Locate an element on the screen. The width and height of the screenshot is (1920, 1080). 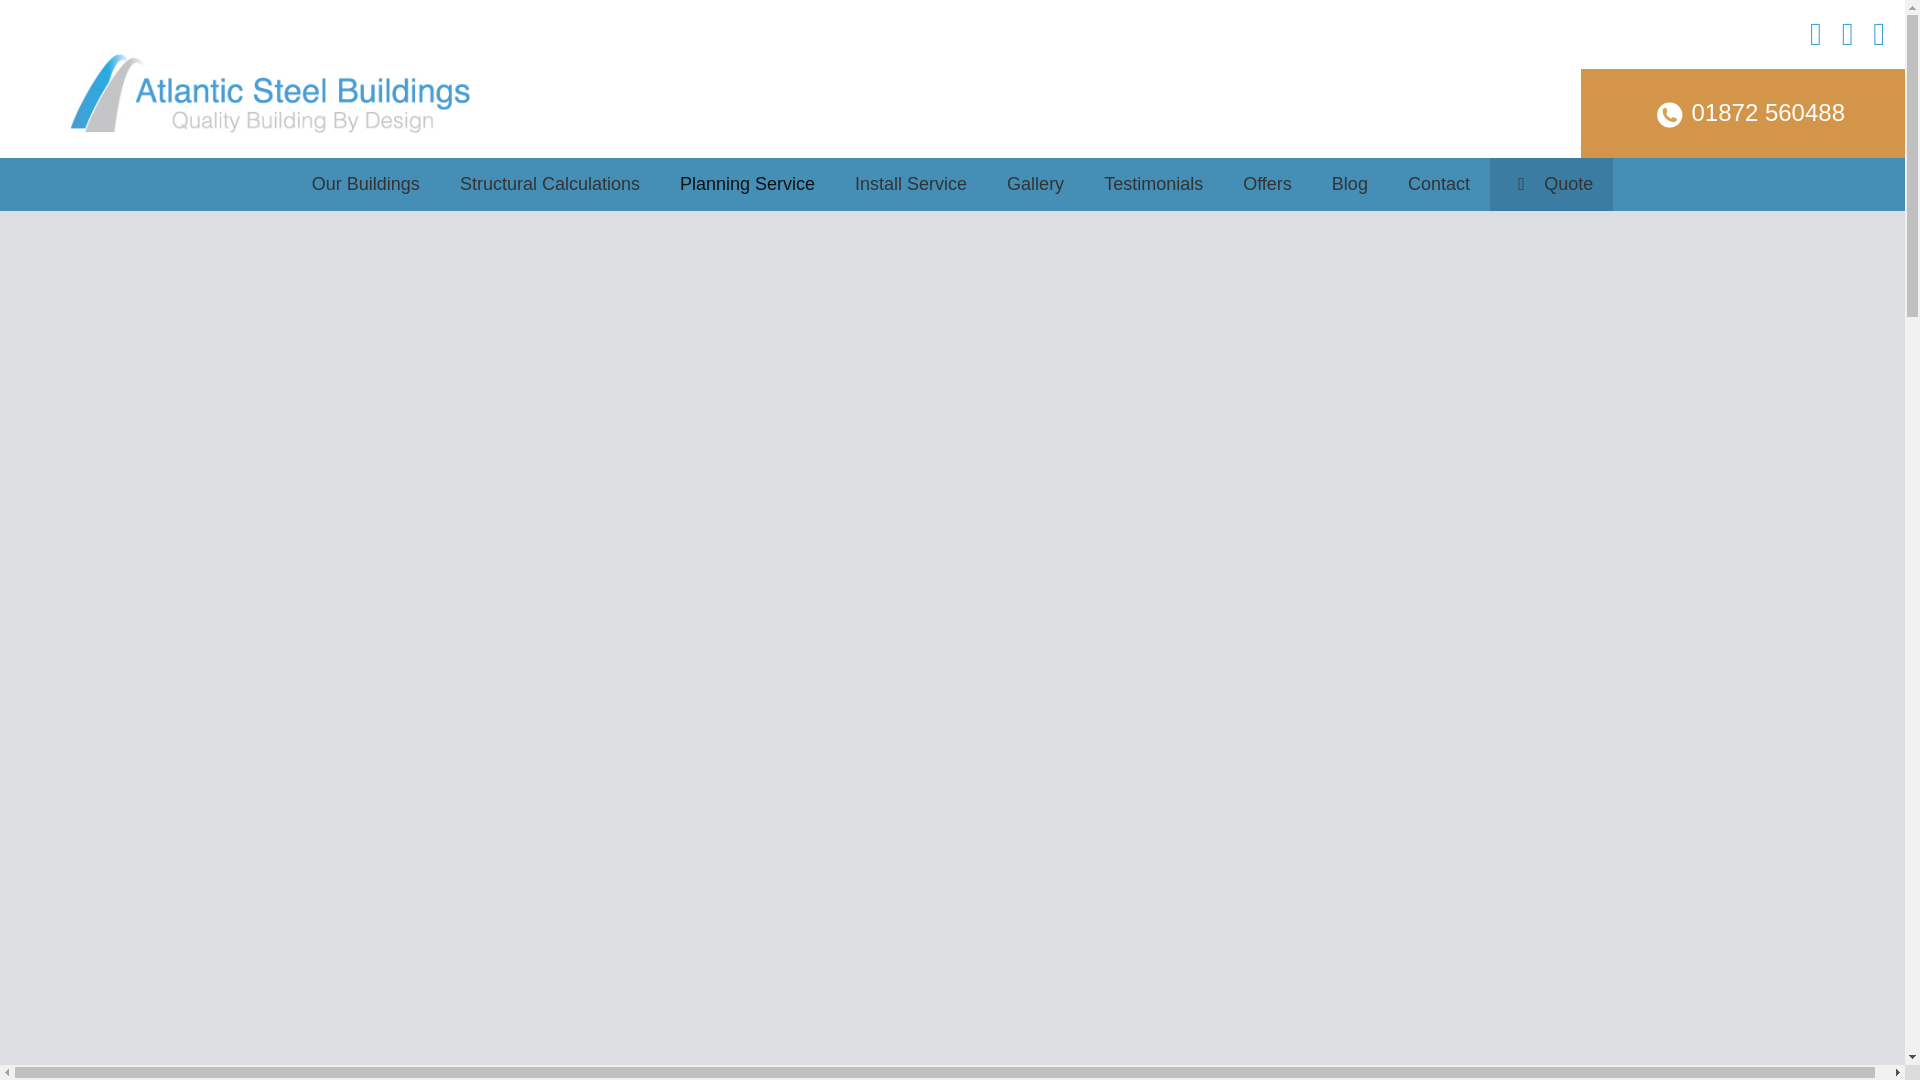
Blog is located at coordinates (1350, 184).